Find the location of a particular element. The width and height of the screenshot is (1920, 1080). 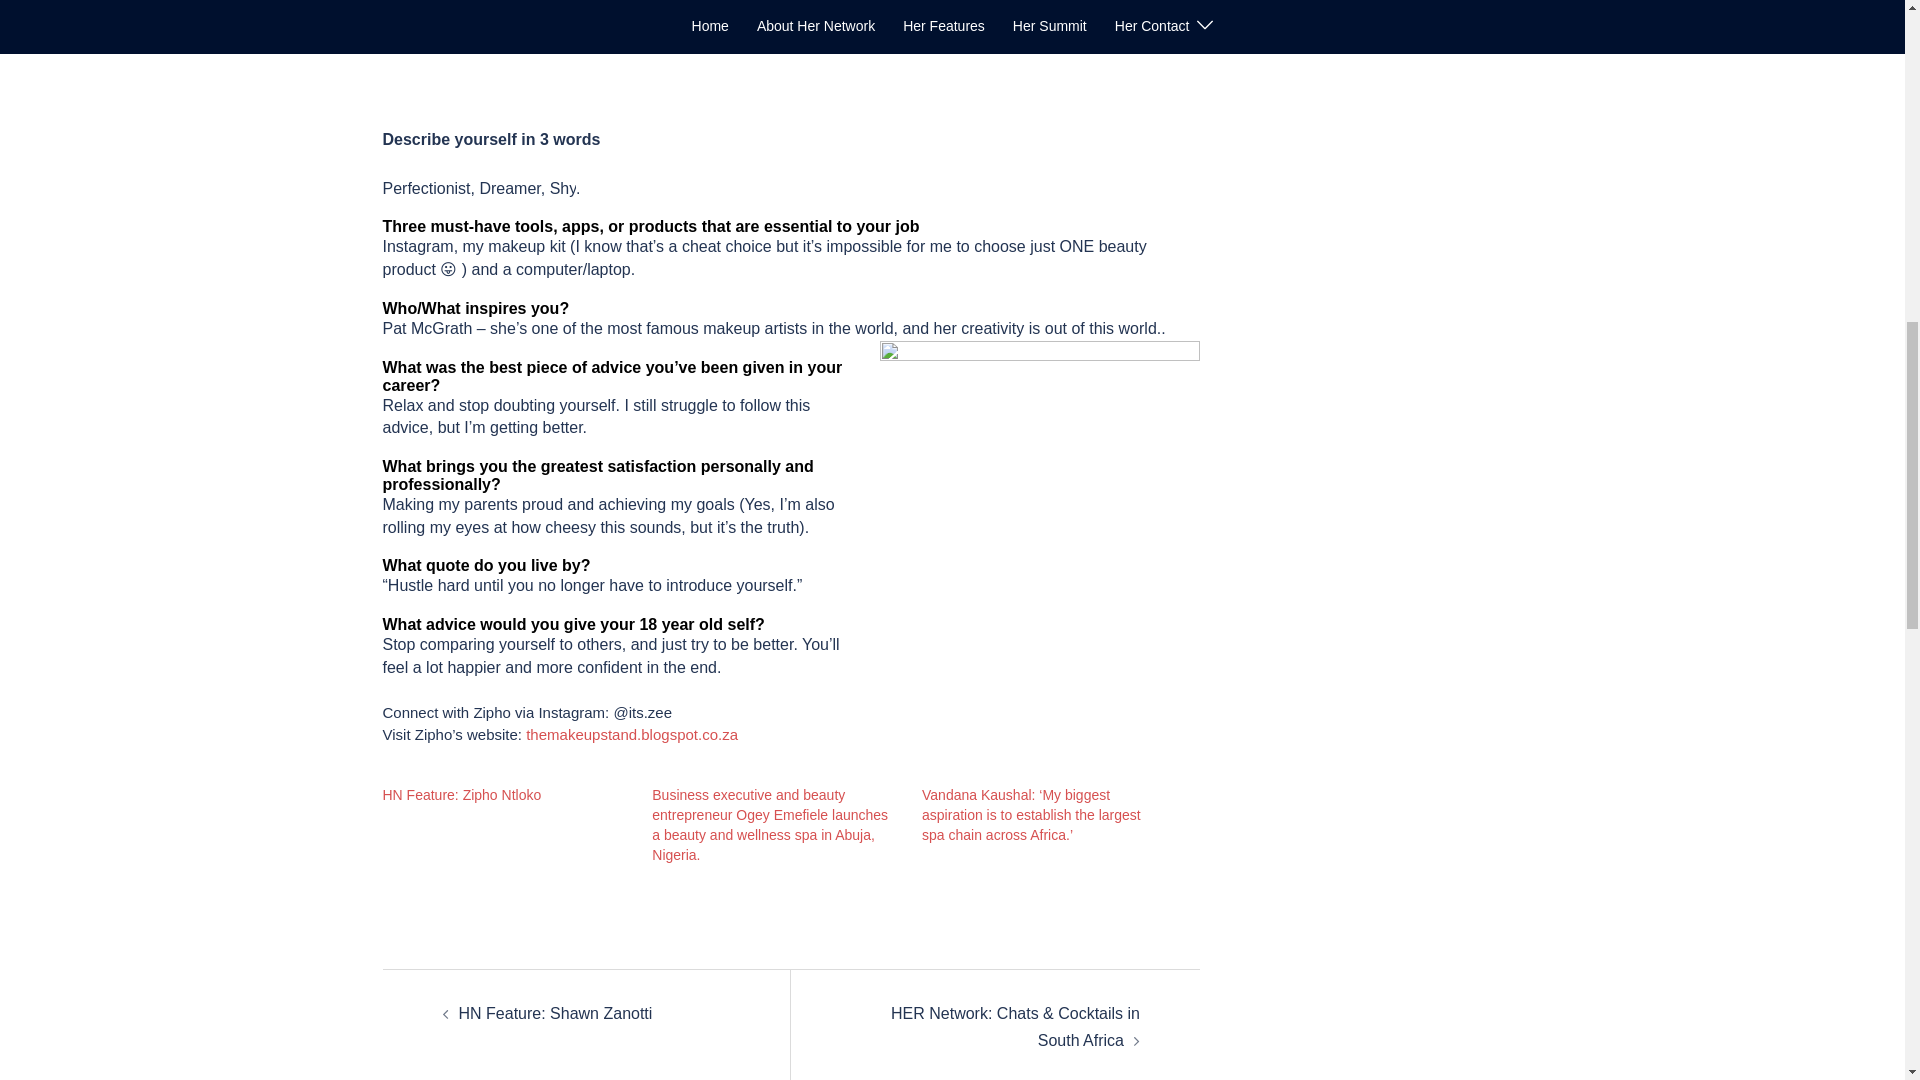

HN Feature: Shawn Zanotti is located at coordinates (555, 1013).